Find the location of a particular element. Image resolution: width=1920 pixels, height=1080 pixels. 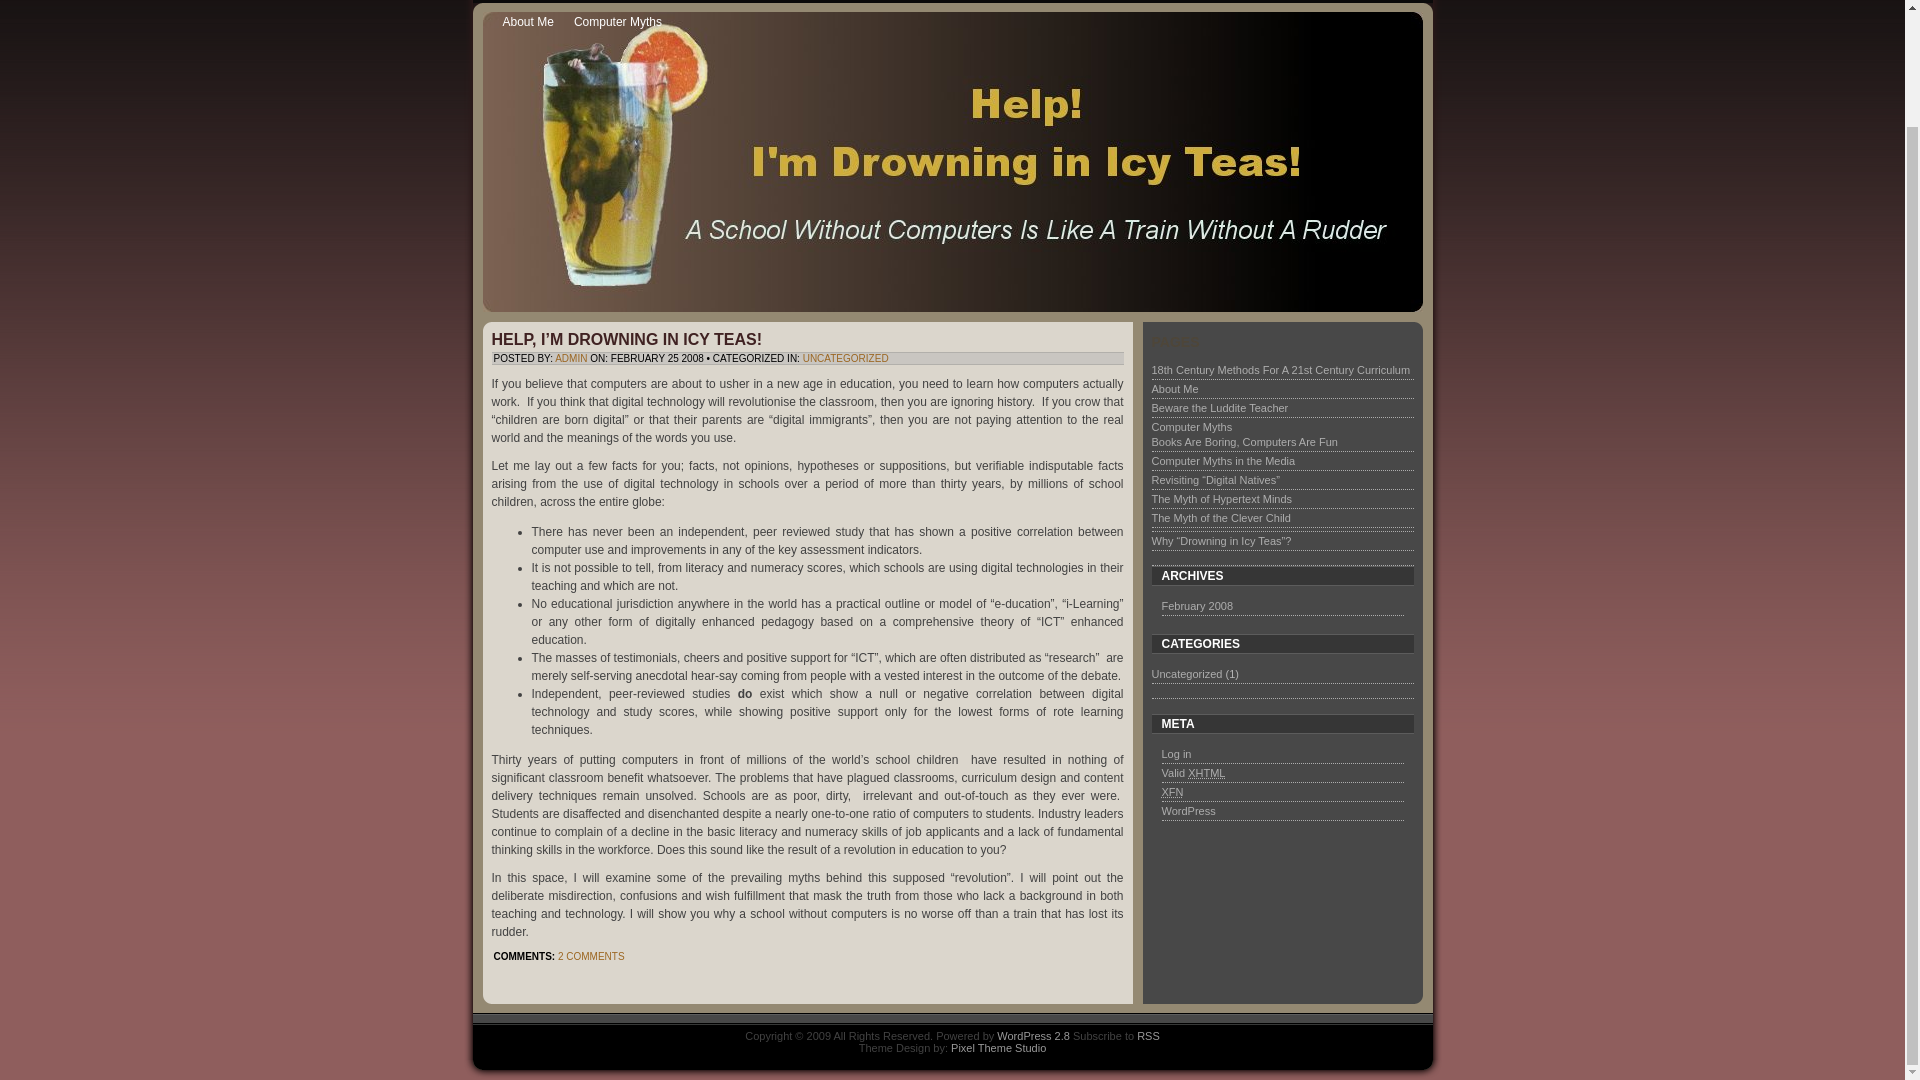

Log in is located at coordinates (1176, 754).